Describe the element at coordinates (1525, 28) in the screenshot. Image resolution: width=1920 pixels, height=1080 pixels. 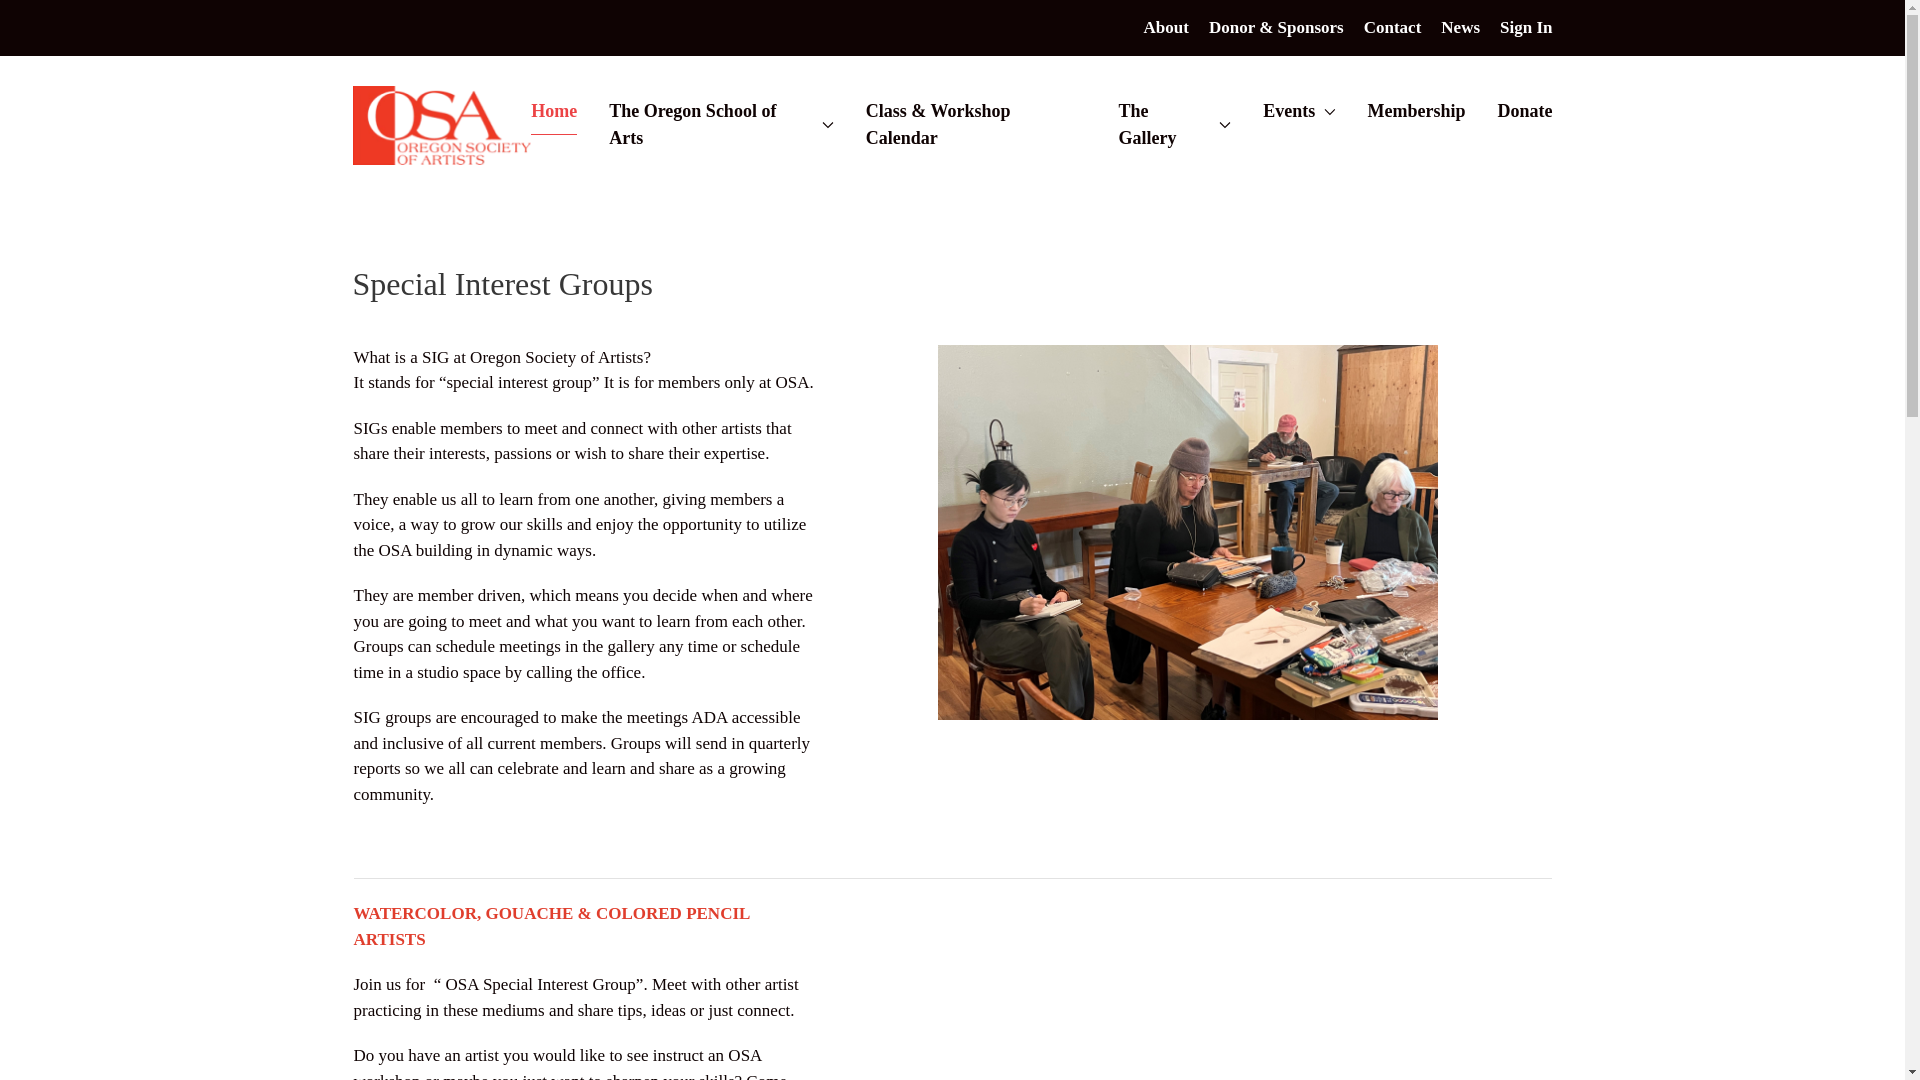
I see `Sign In` at that location.